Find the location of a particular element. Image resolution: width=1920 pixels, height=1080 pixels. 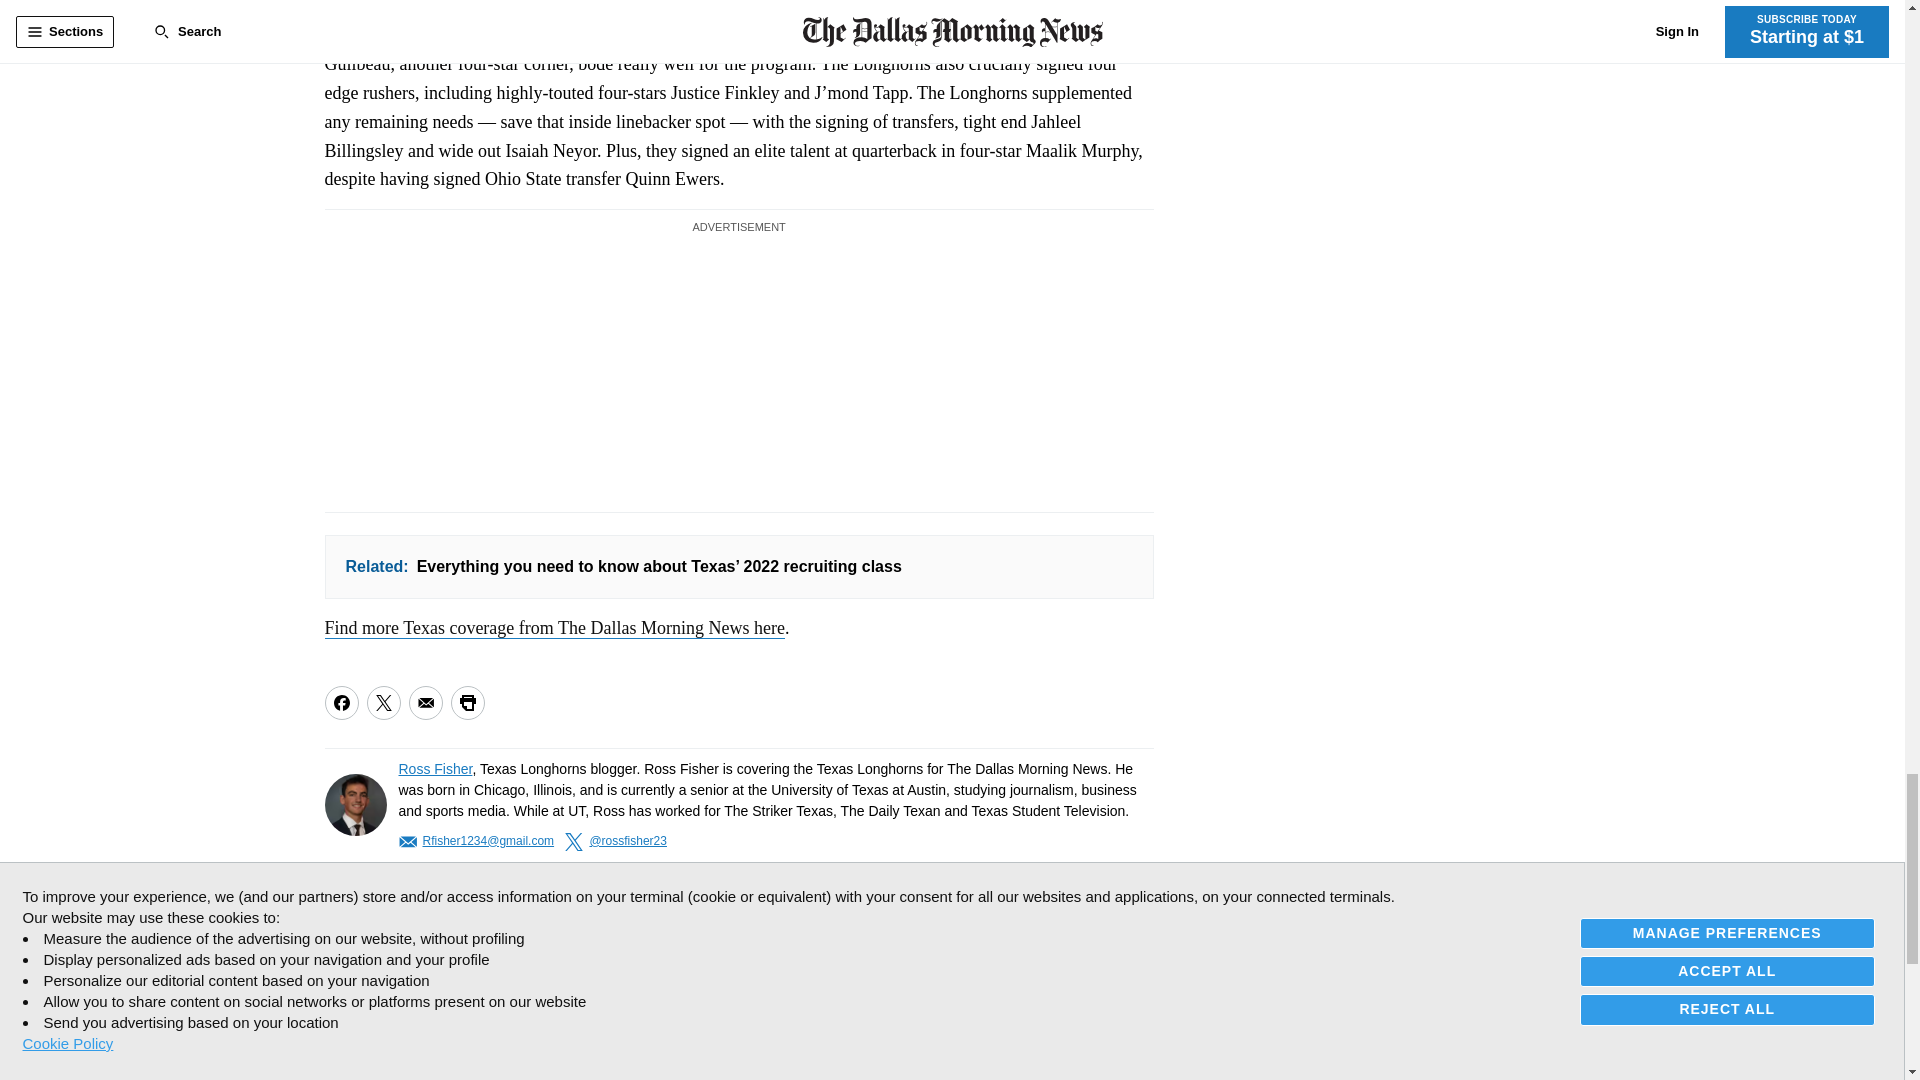

Print is located at coordinates (466, 702).